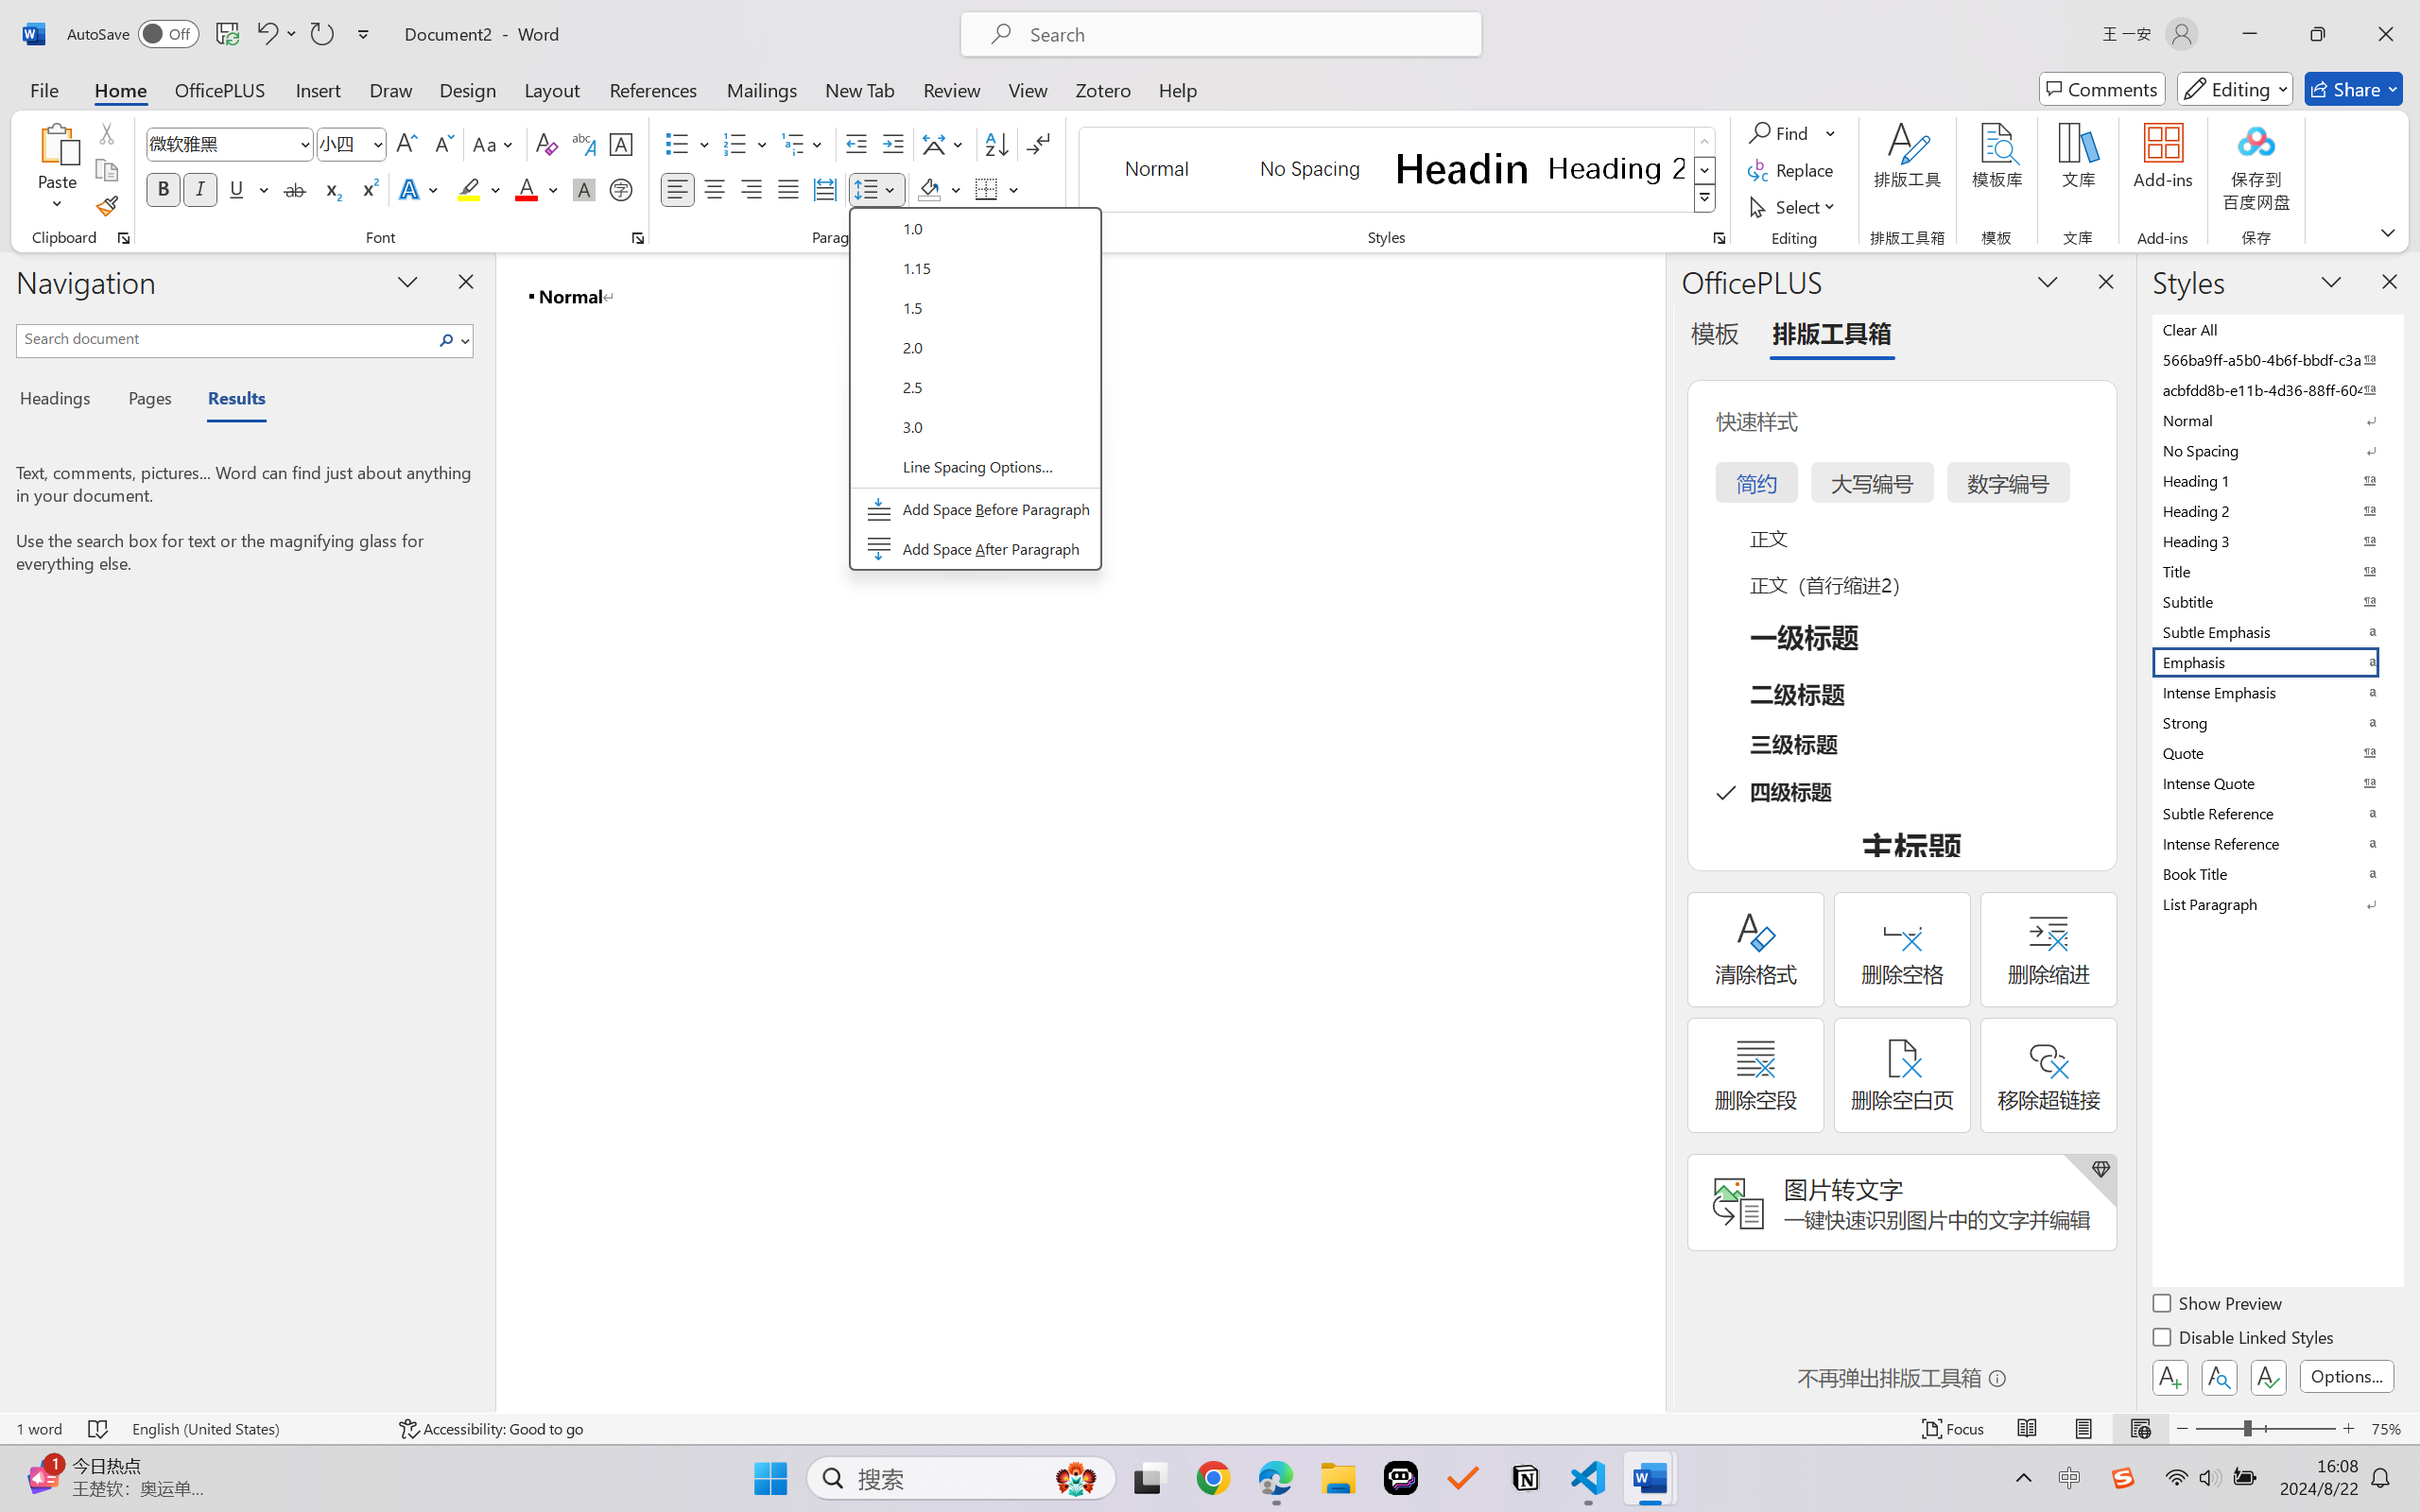  I want to click on Grow Font, so click(406, 144).